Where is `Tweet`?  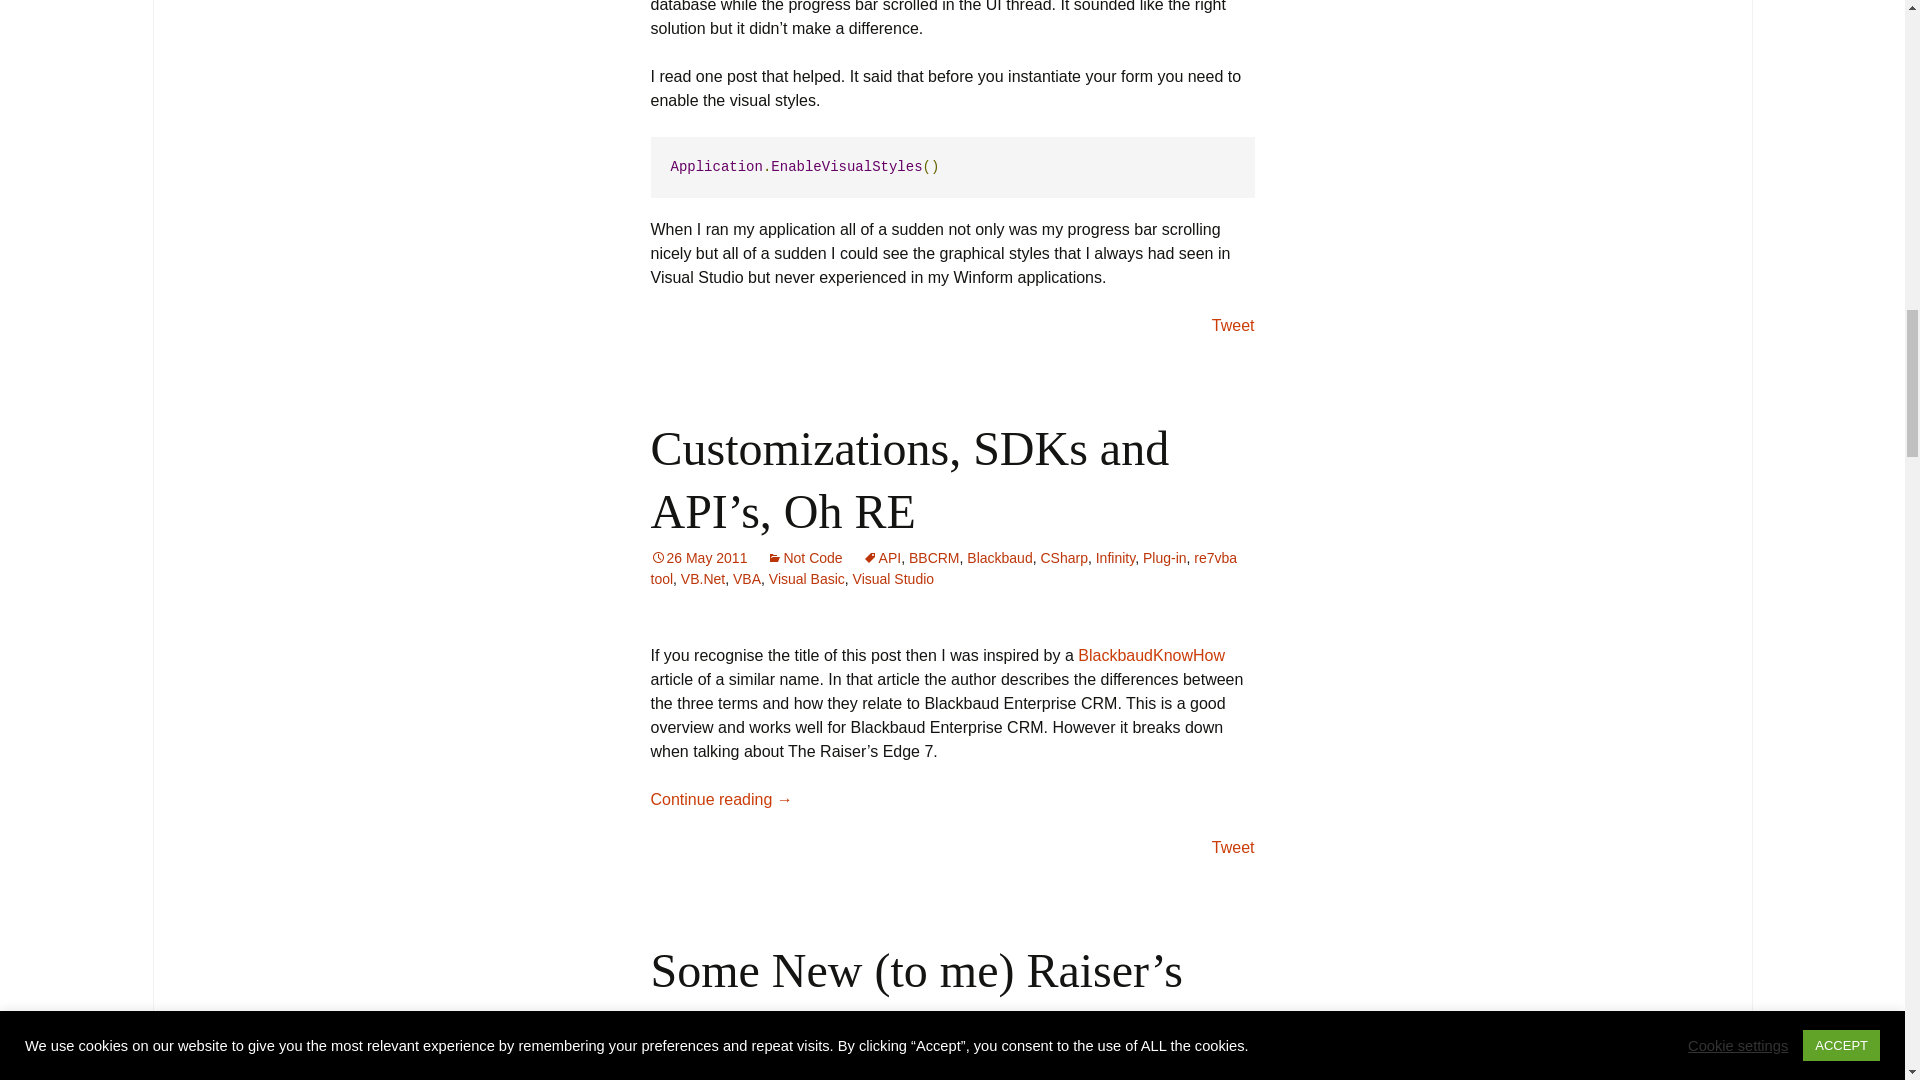
Tweet is located at coordinates (1233, 325).